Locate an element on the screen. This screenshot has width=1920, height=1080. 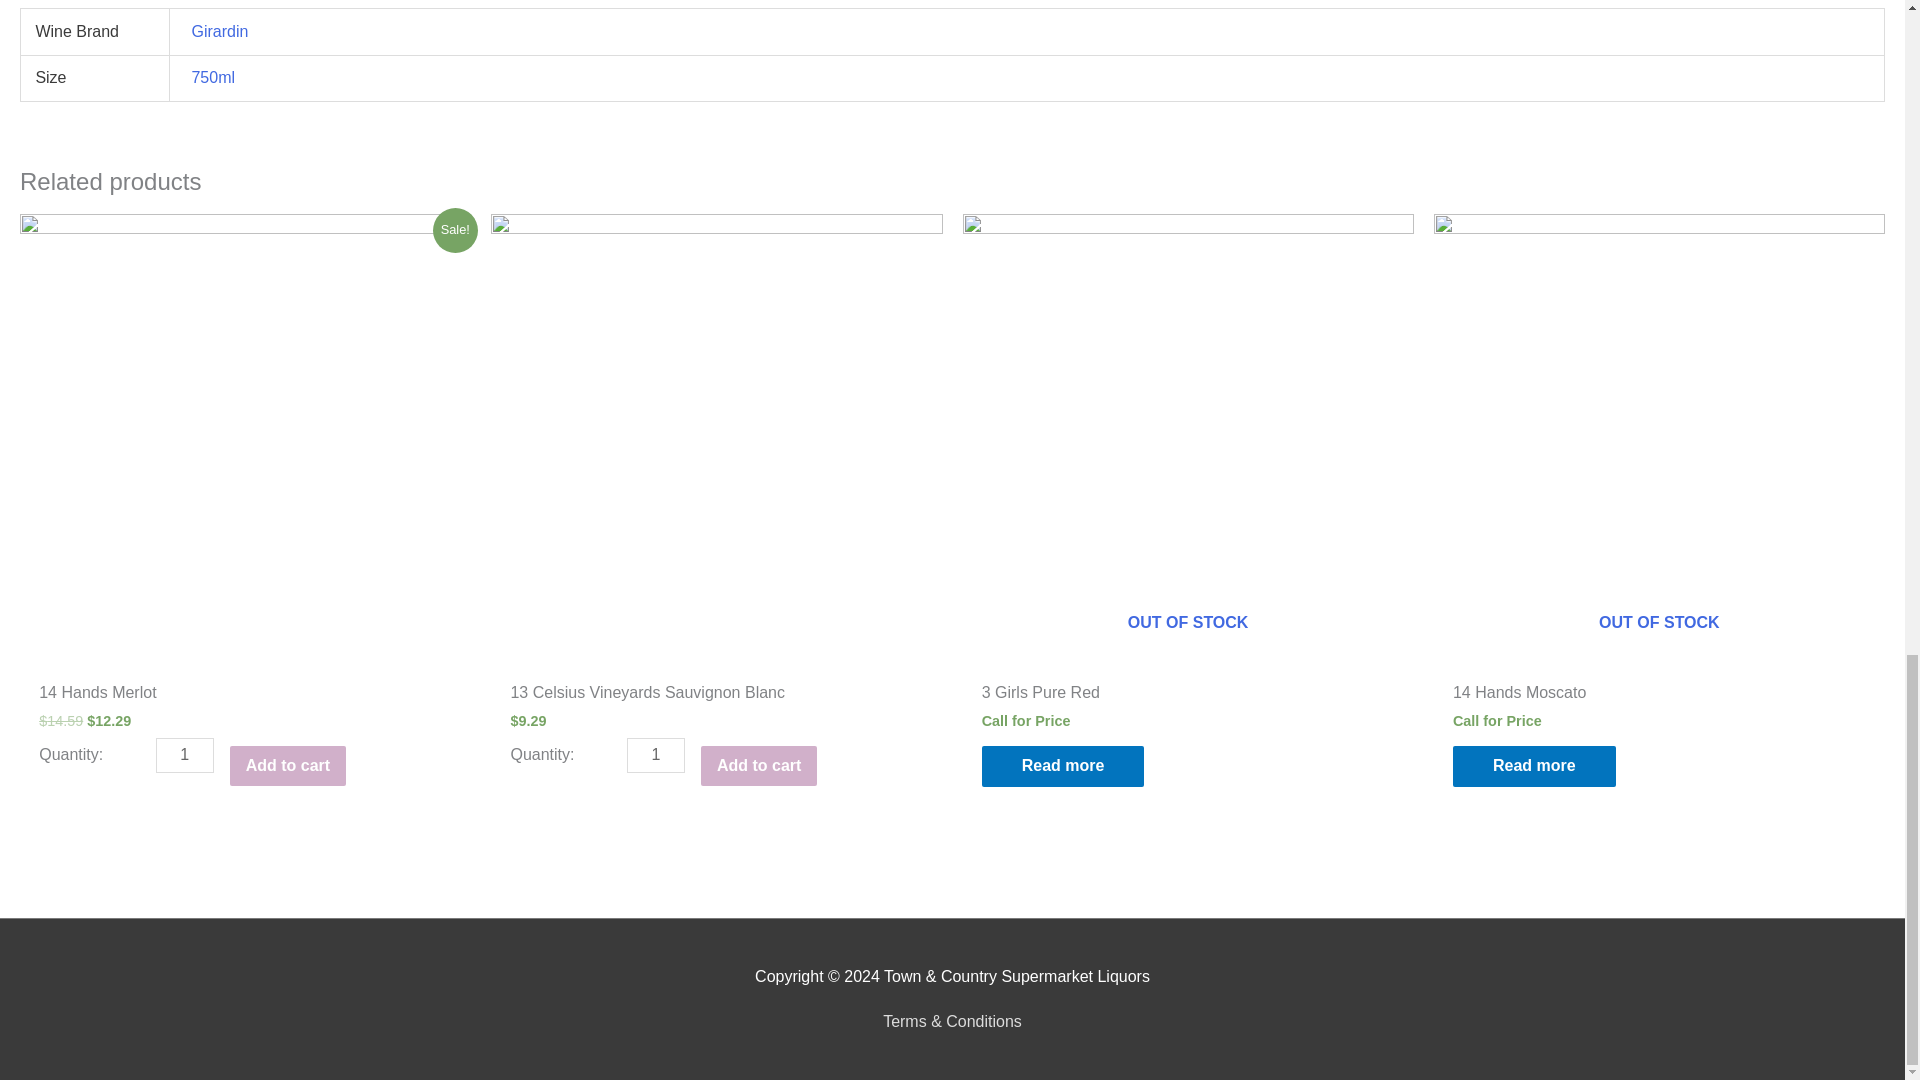
Qty is located at coordinates (184, 755).